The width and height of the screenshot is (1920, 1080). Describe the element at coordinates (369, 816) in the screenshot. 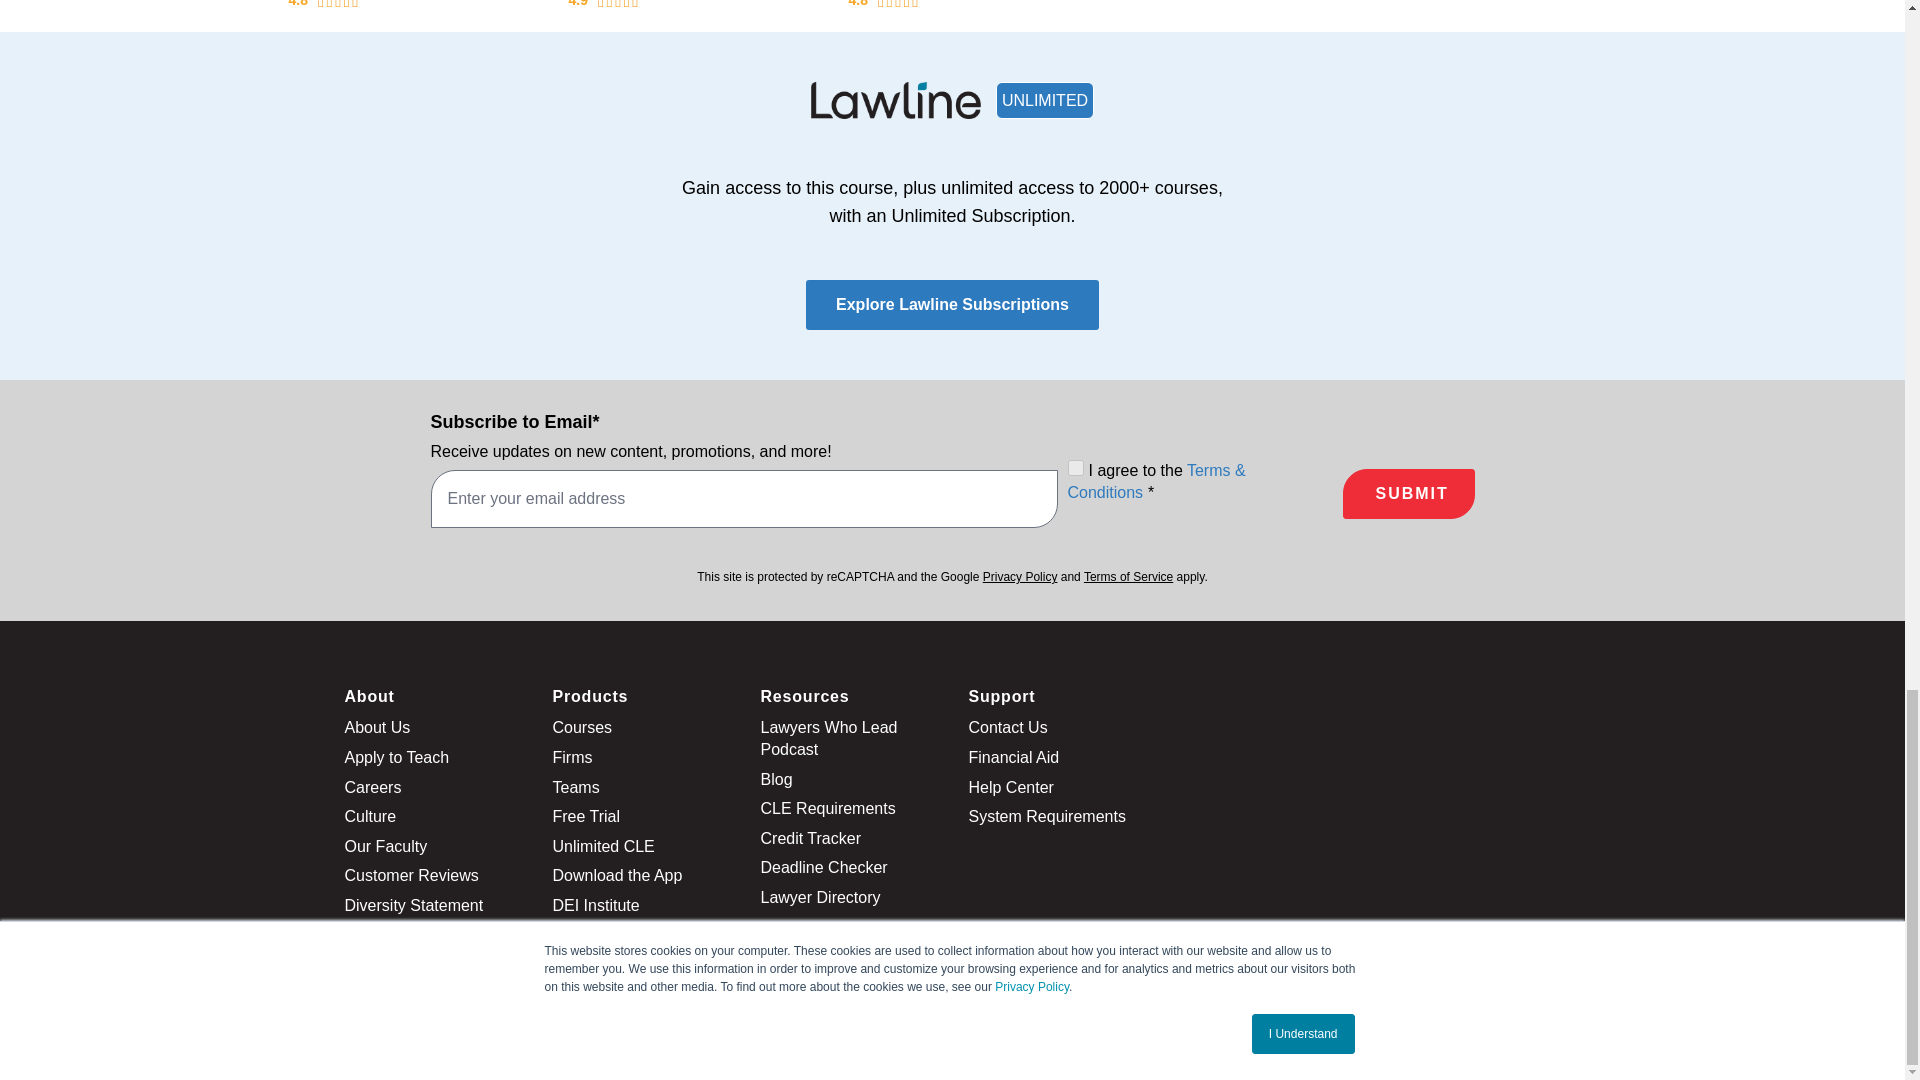

I see `Culture` at that location.